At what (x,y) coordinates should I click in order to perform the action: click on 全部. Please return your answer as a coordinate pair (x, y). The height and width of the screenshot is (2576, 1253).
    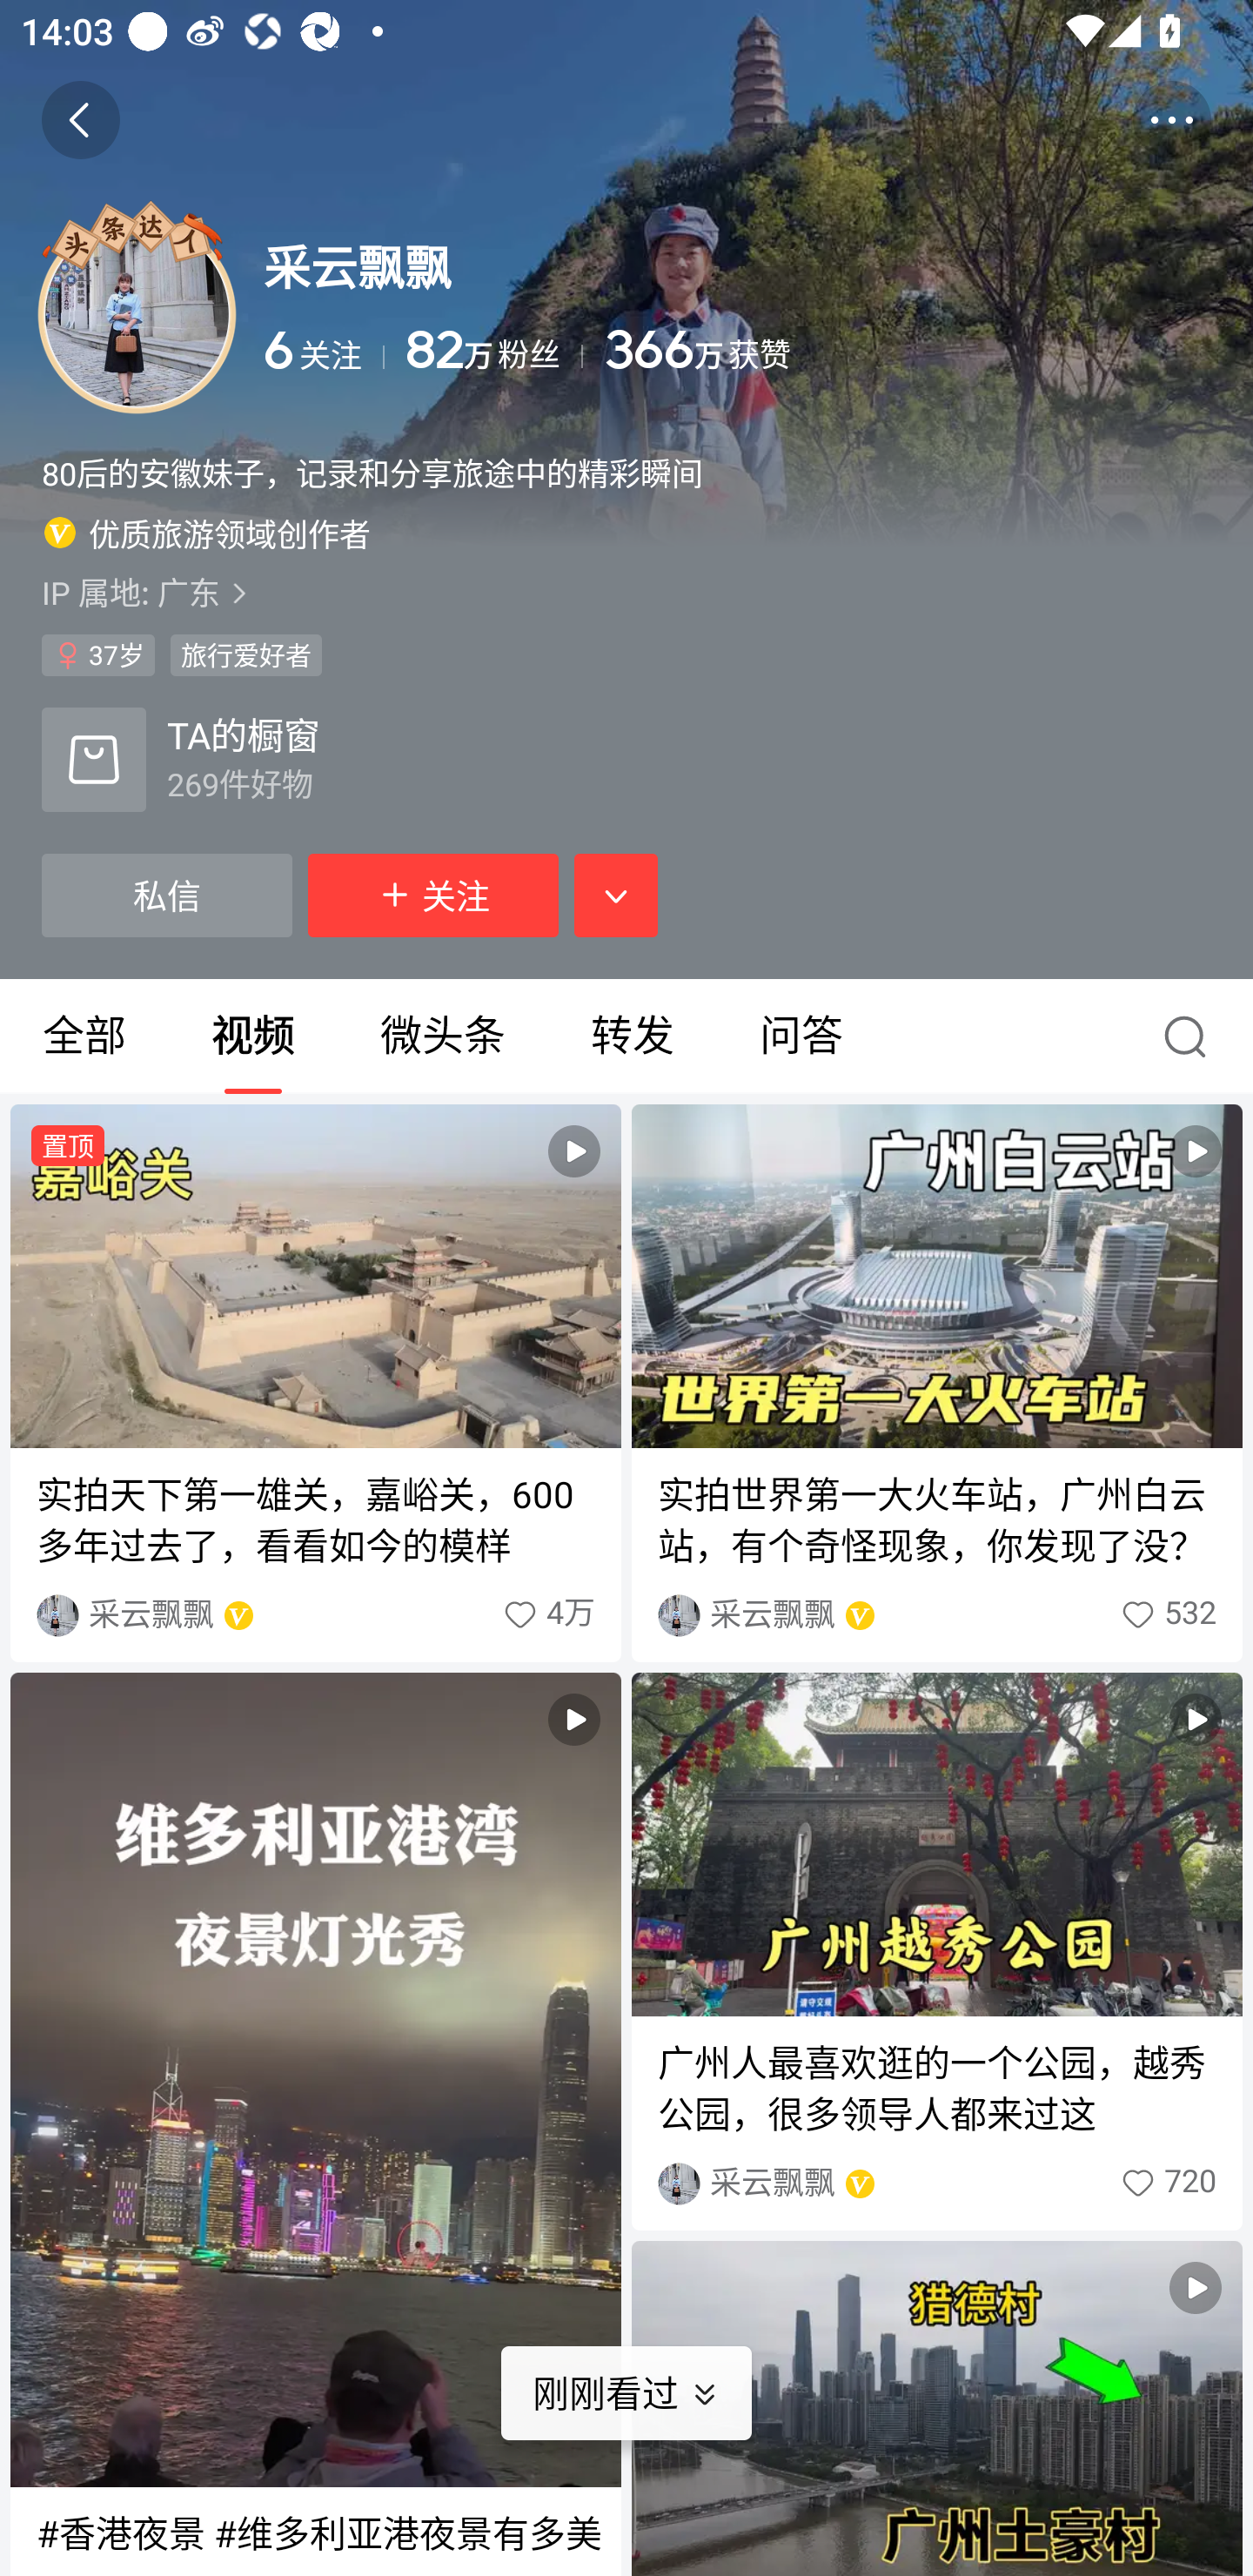
    Looking at the image, I should click on (84, 1036).